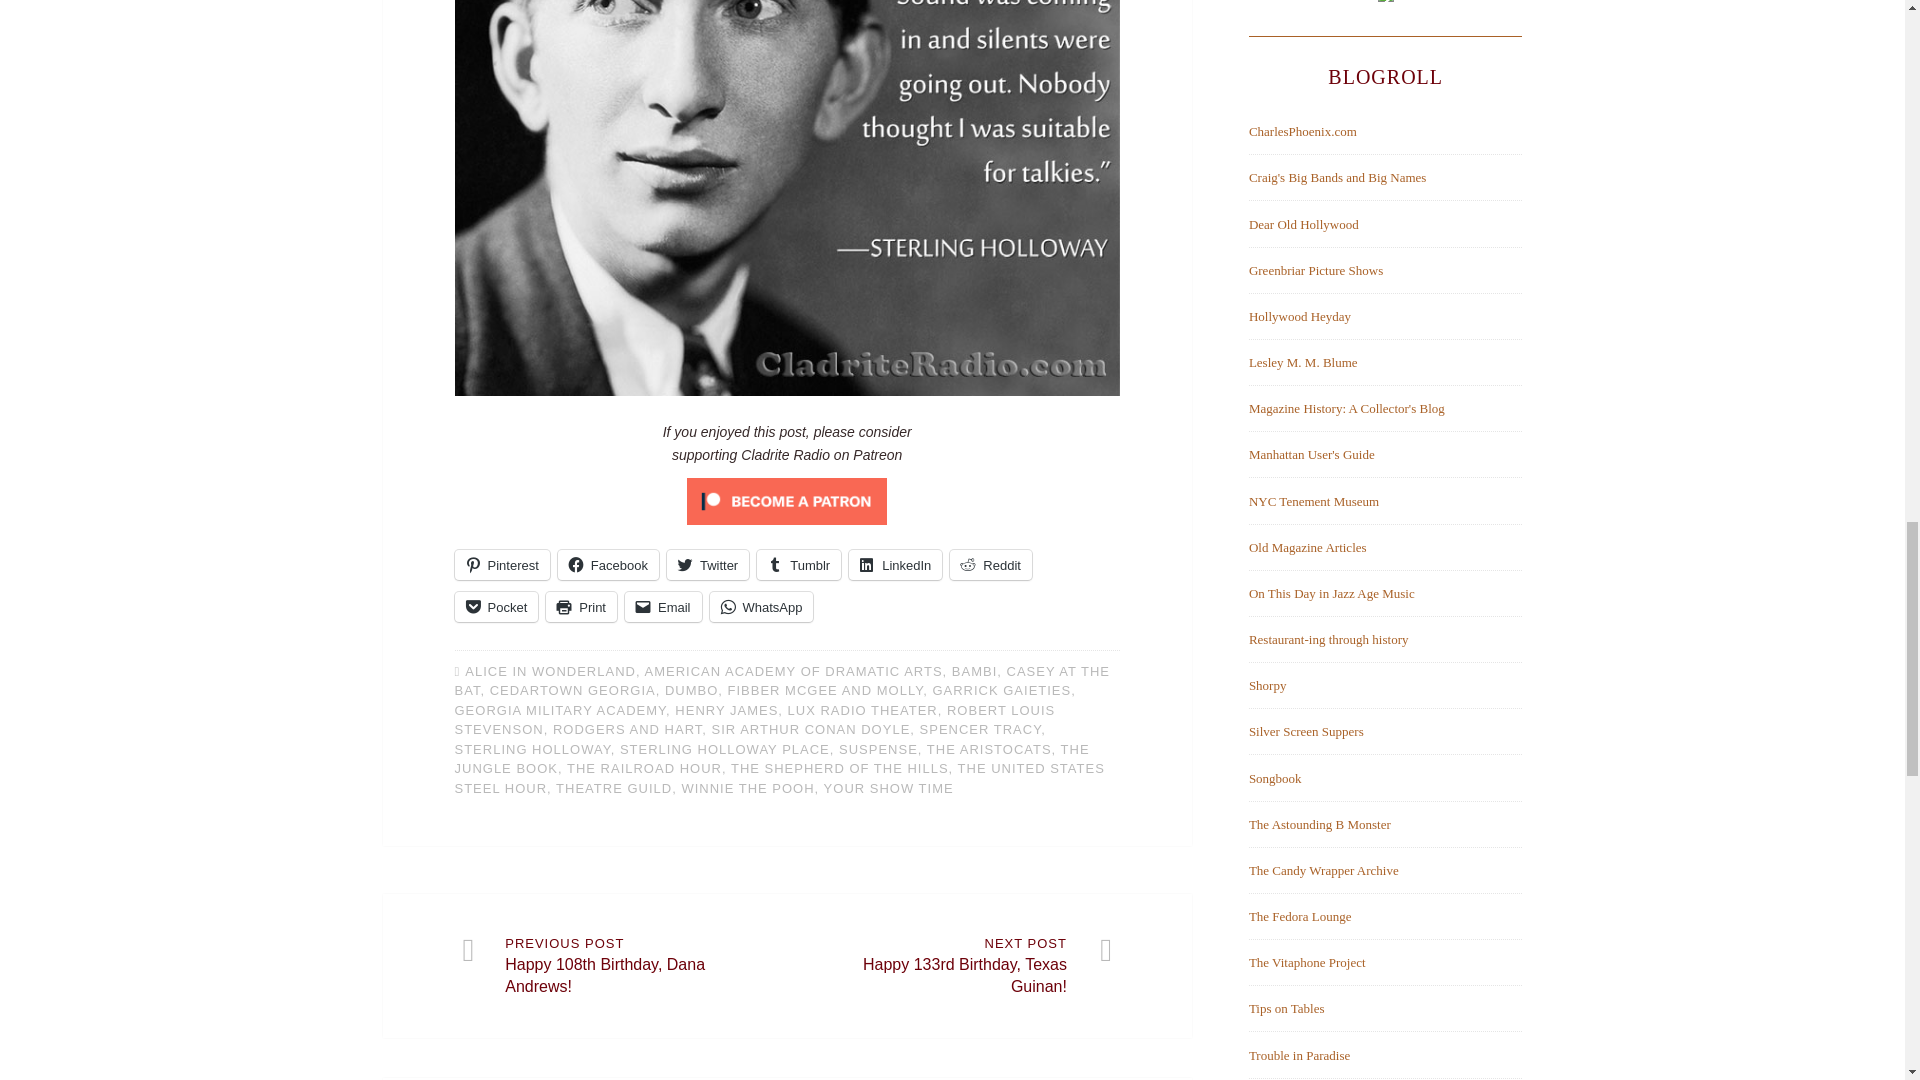 This screenshot has height=1080, width=1920. I want to click on Click to share on Pocket, so click(495, 606).